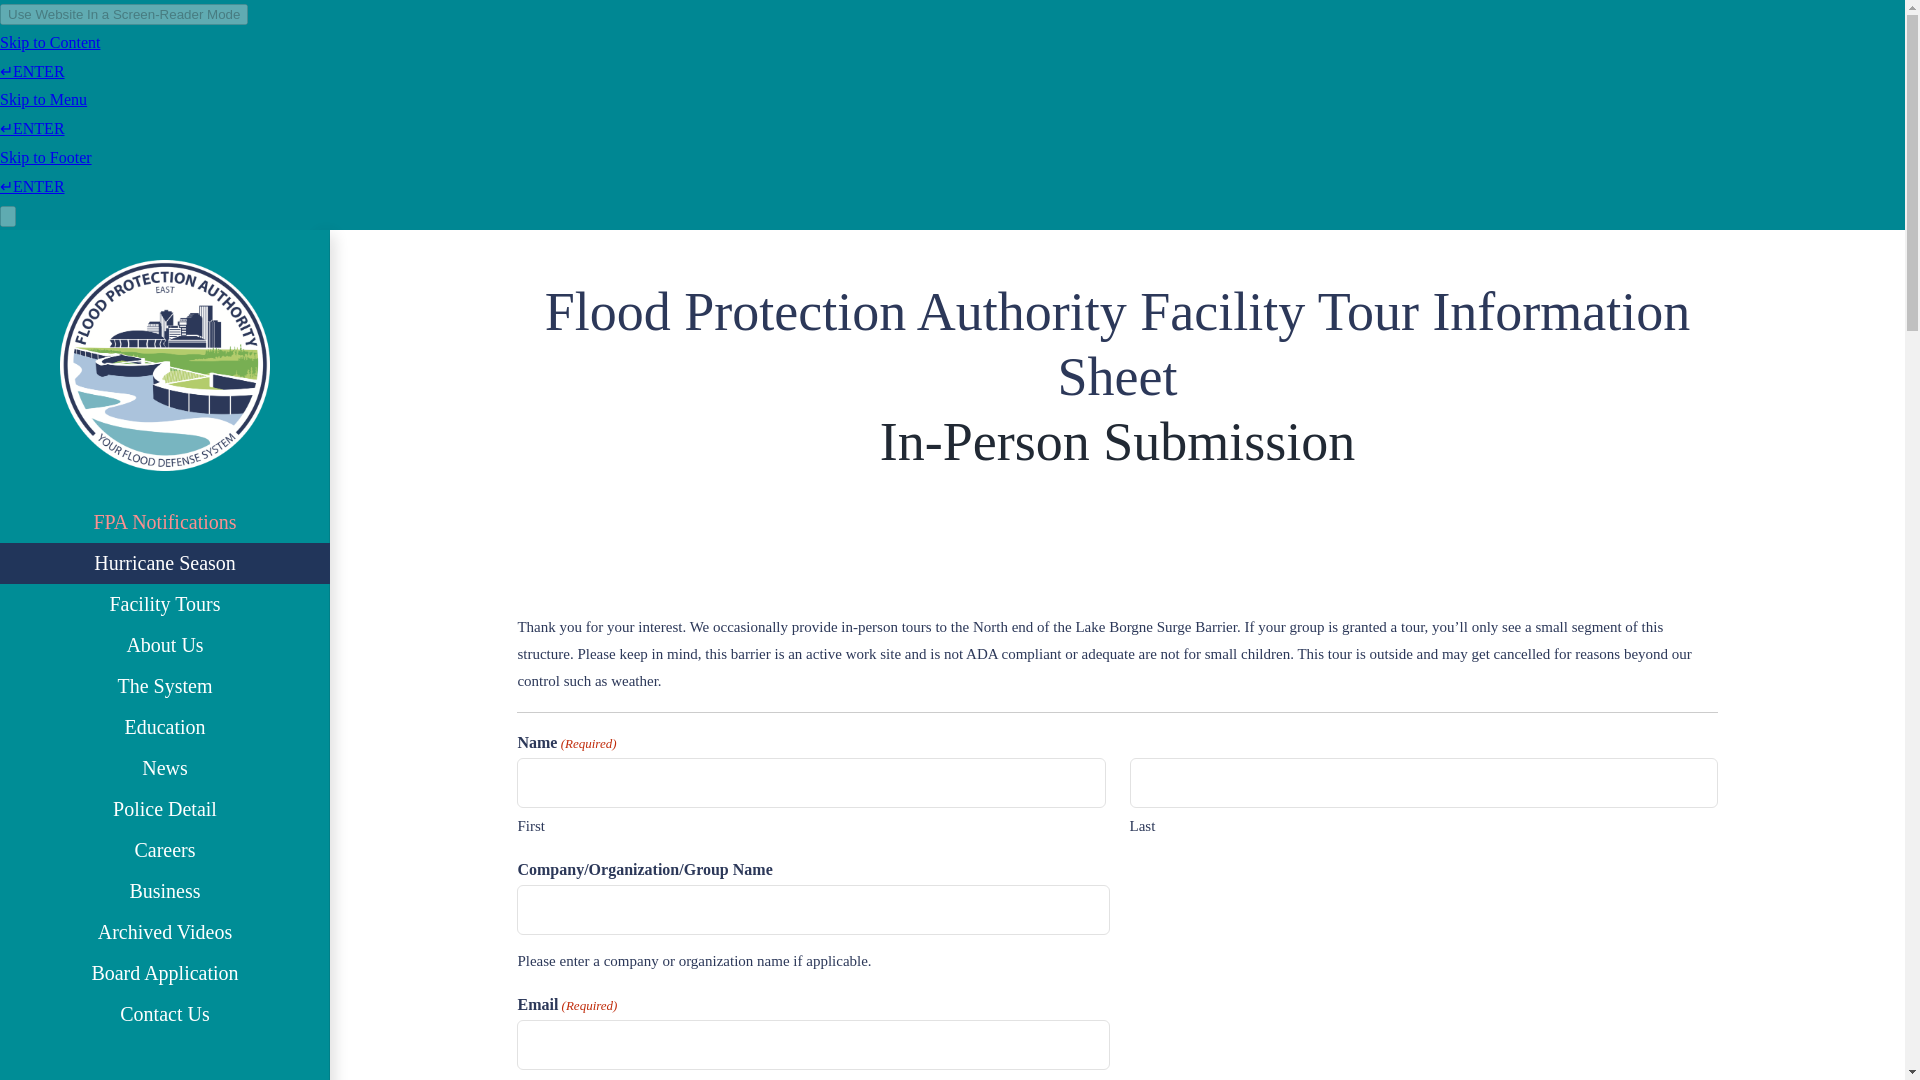 This screenshot has height=1080, width=1920. Describe the element at coordinates (165, 890) in the screenshot. I see `Business` at that location.